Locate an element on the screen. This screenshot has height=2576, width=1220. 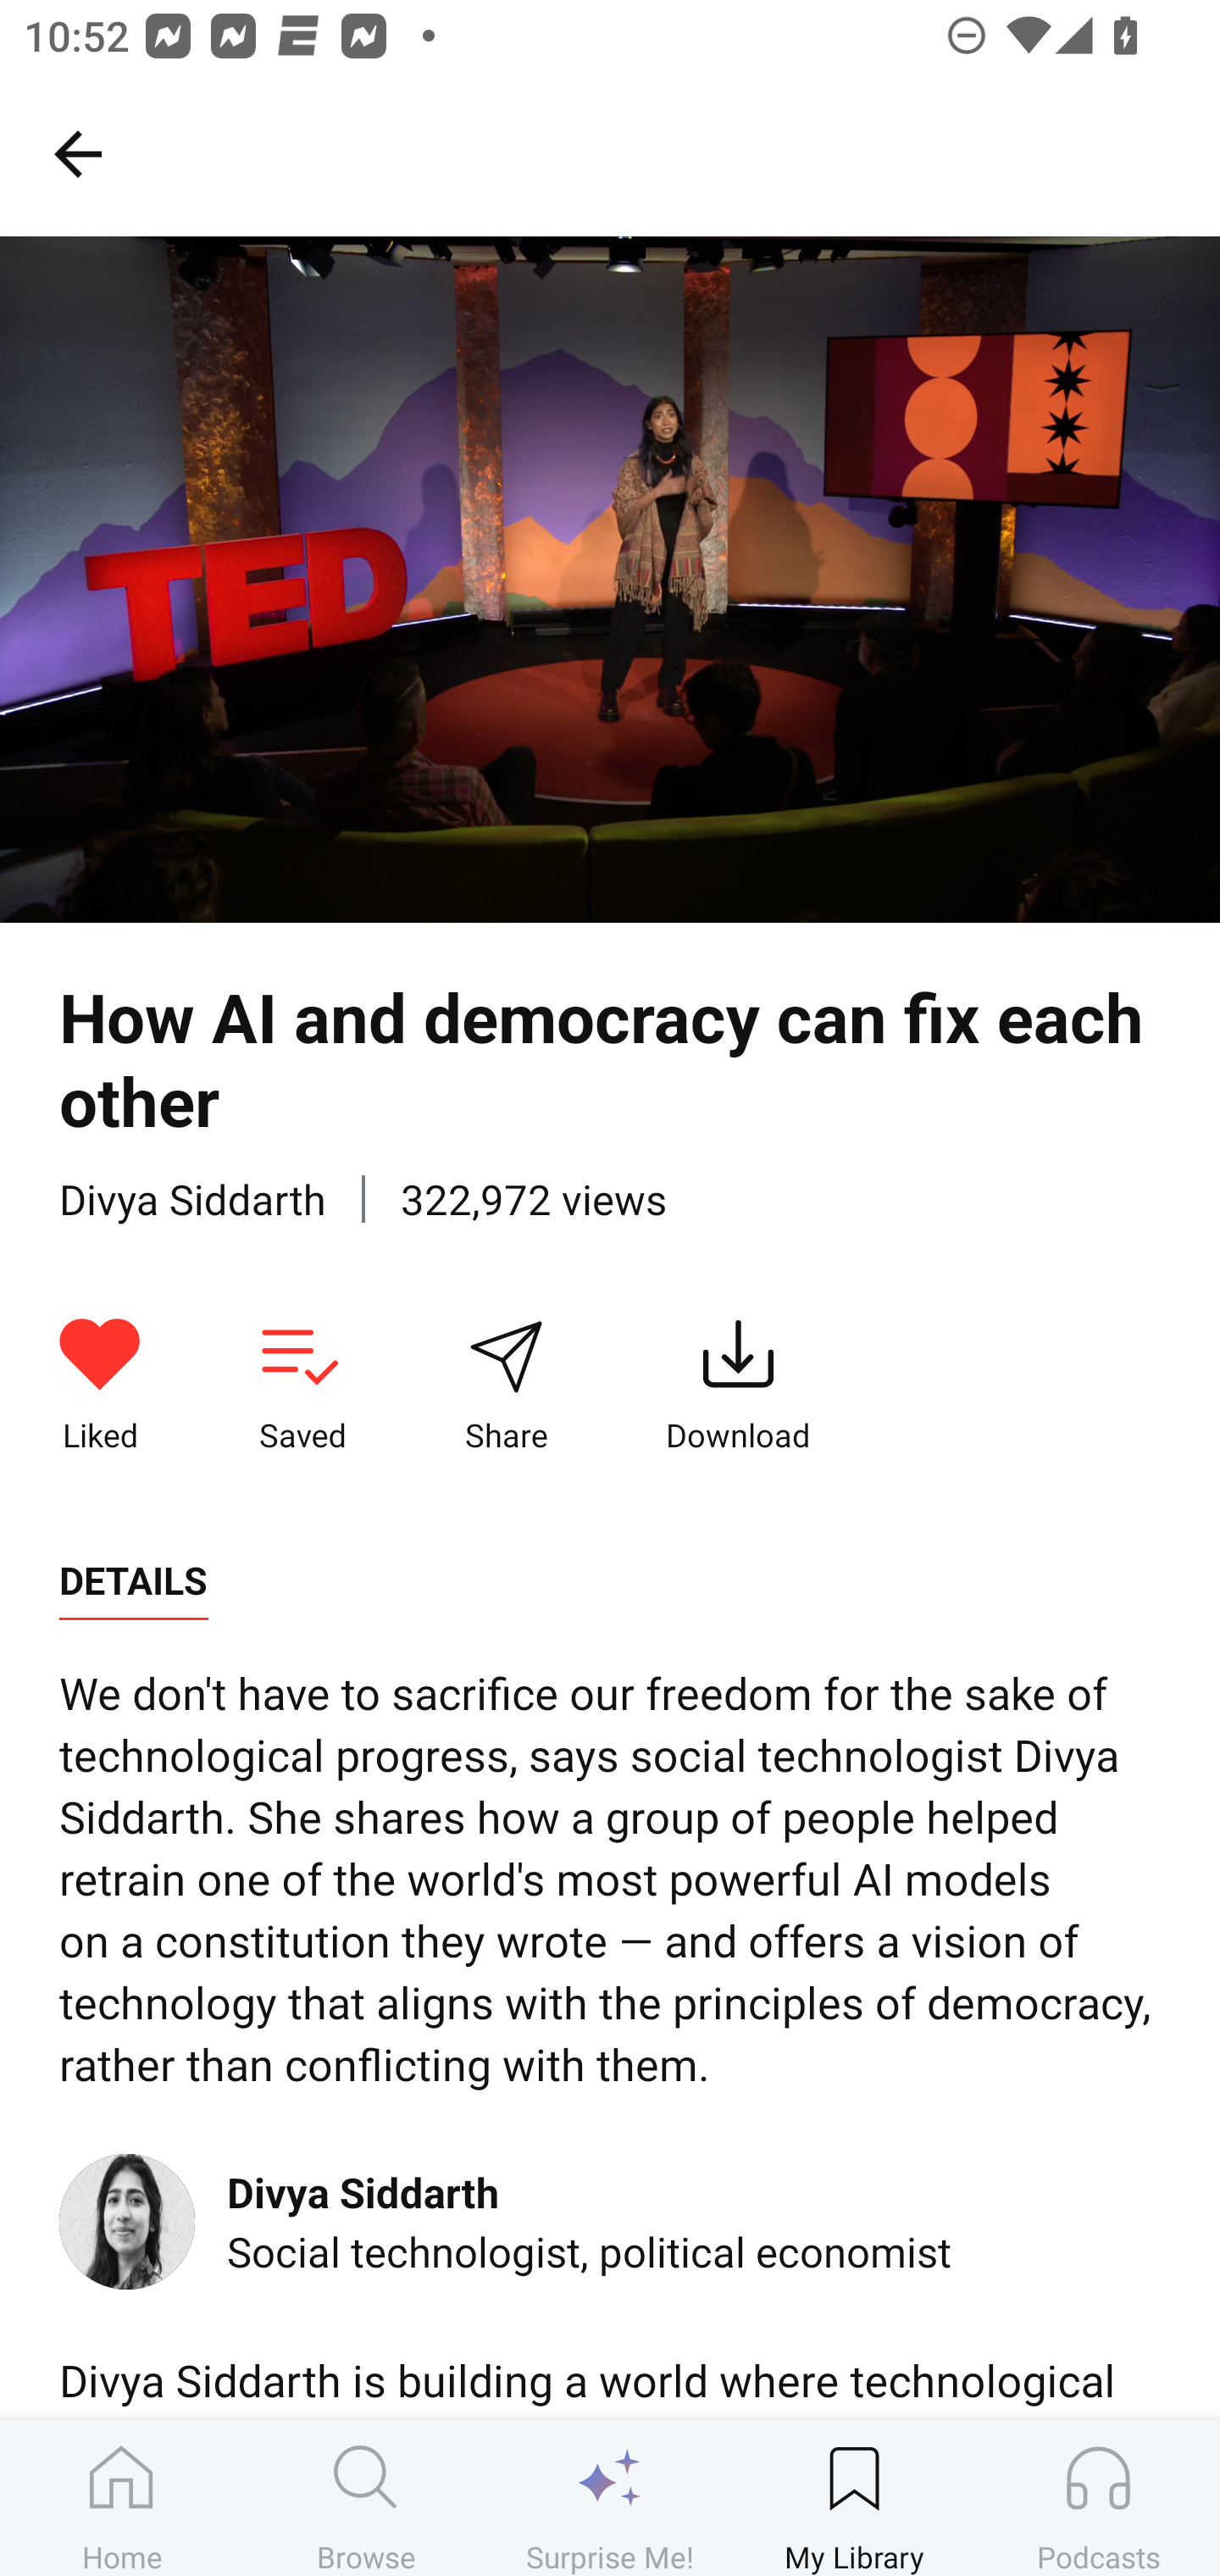
Podcasts is located at coordinates (1098, 2497).